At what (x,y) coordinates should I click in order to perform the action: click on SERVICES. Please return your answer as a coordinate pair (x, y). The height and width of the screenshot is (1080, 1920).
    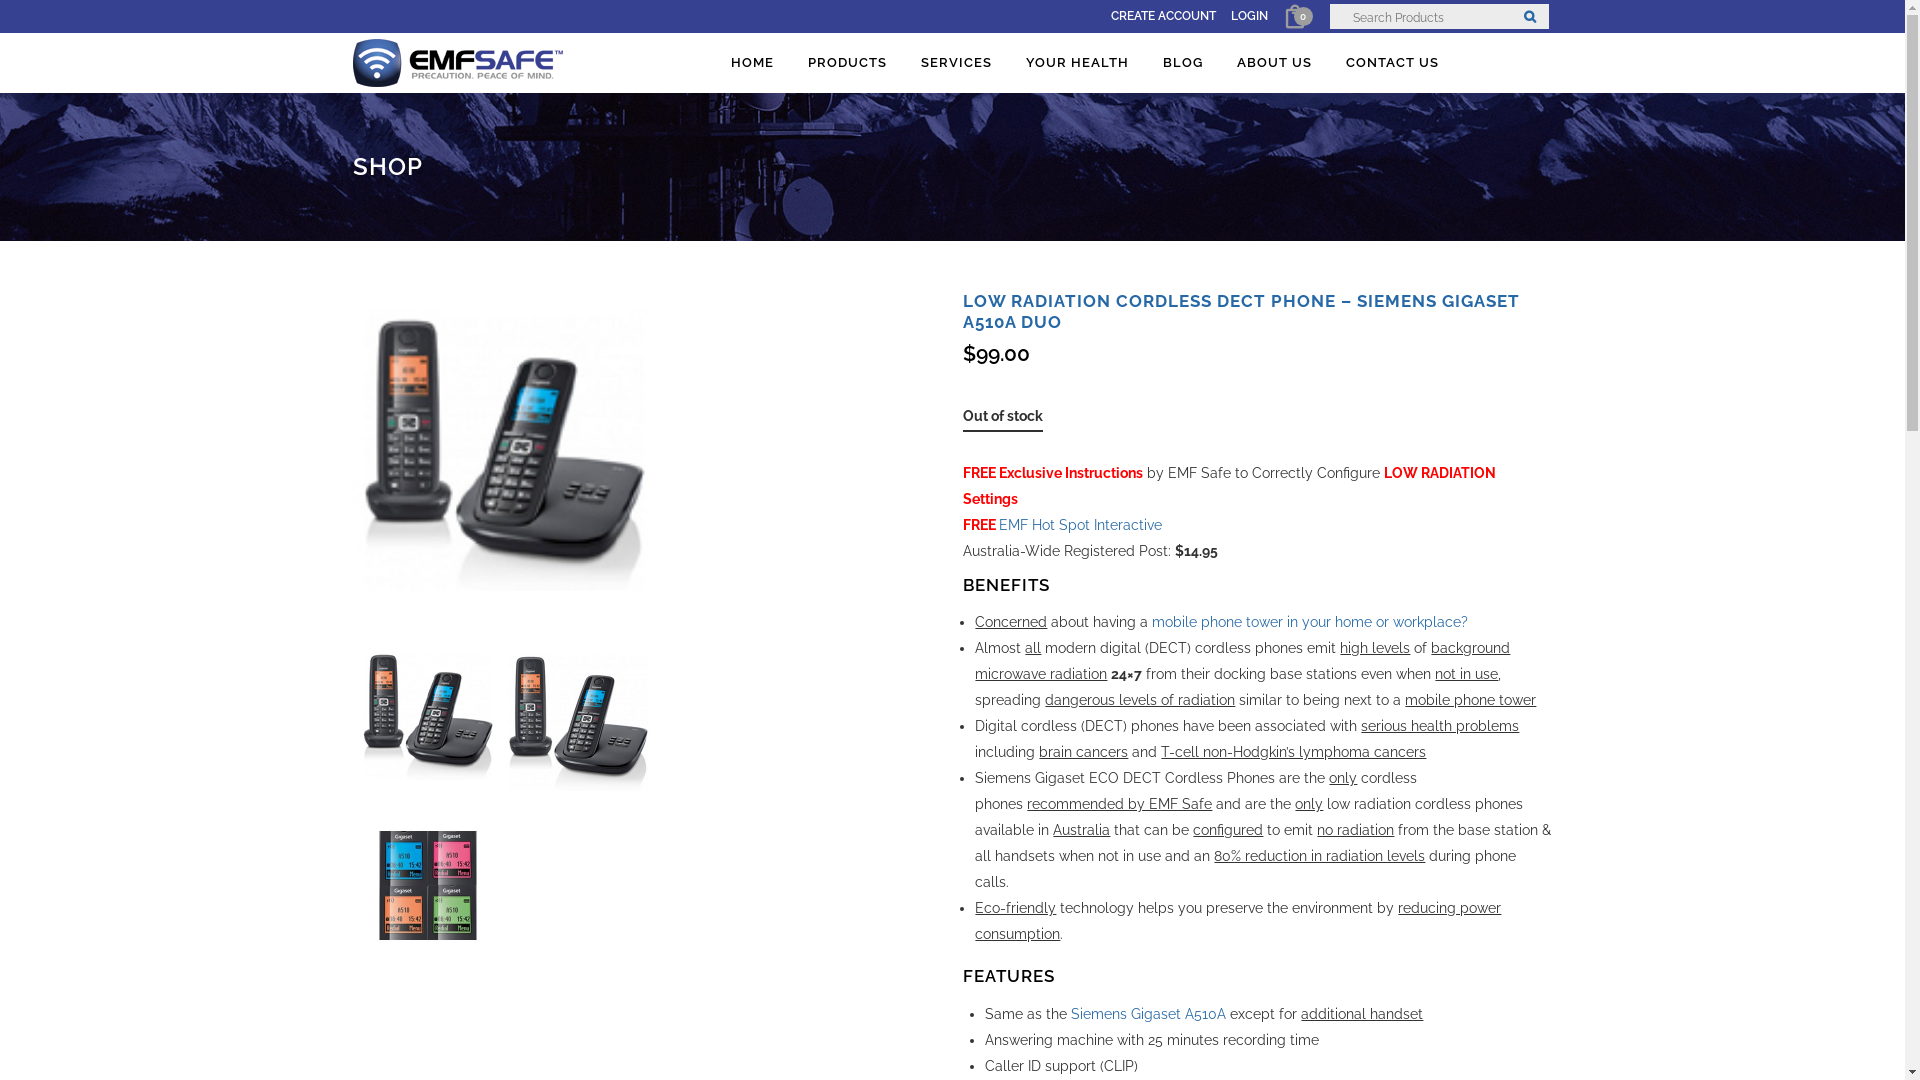
    Looking at the image, I should click on (956, 63).